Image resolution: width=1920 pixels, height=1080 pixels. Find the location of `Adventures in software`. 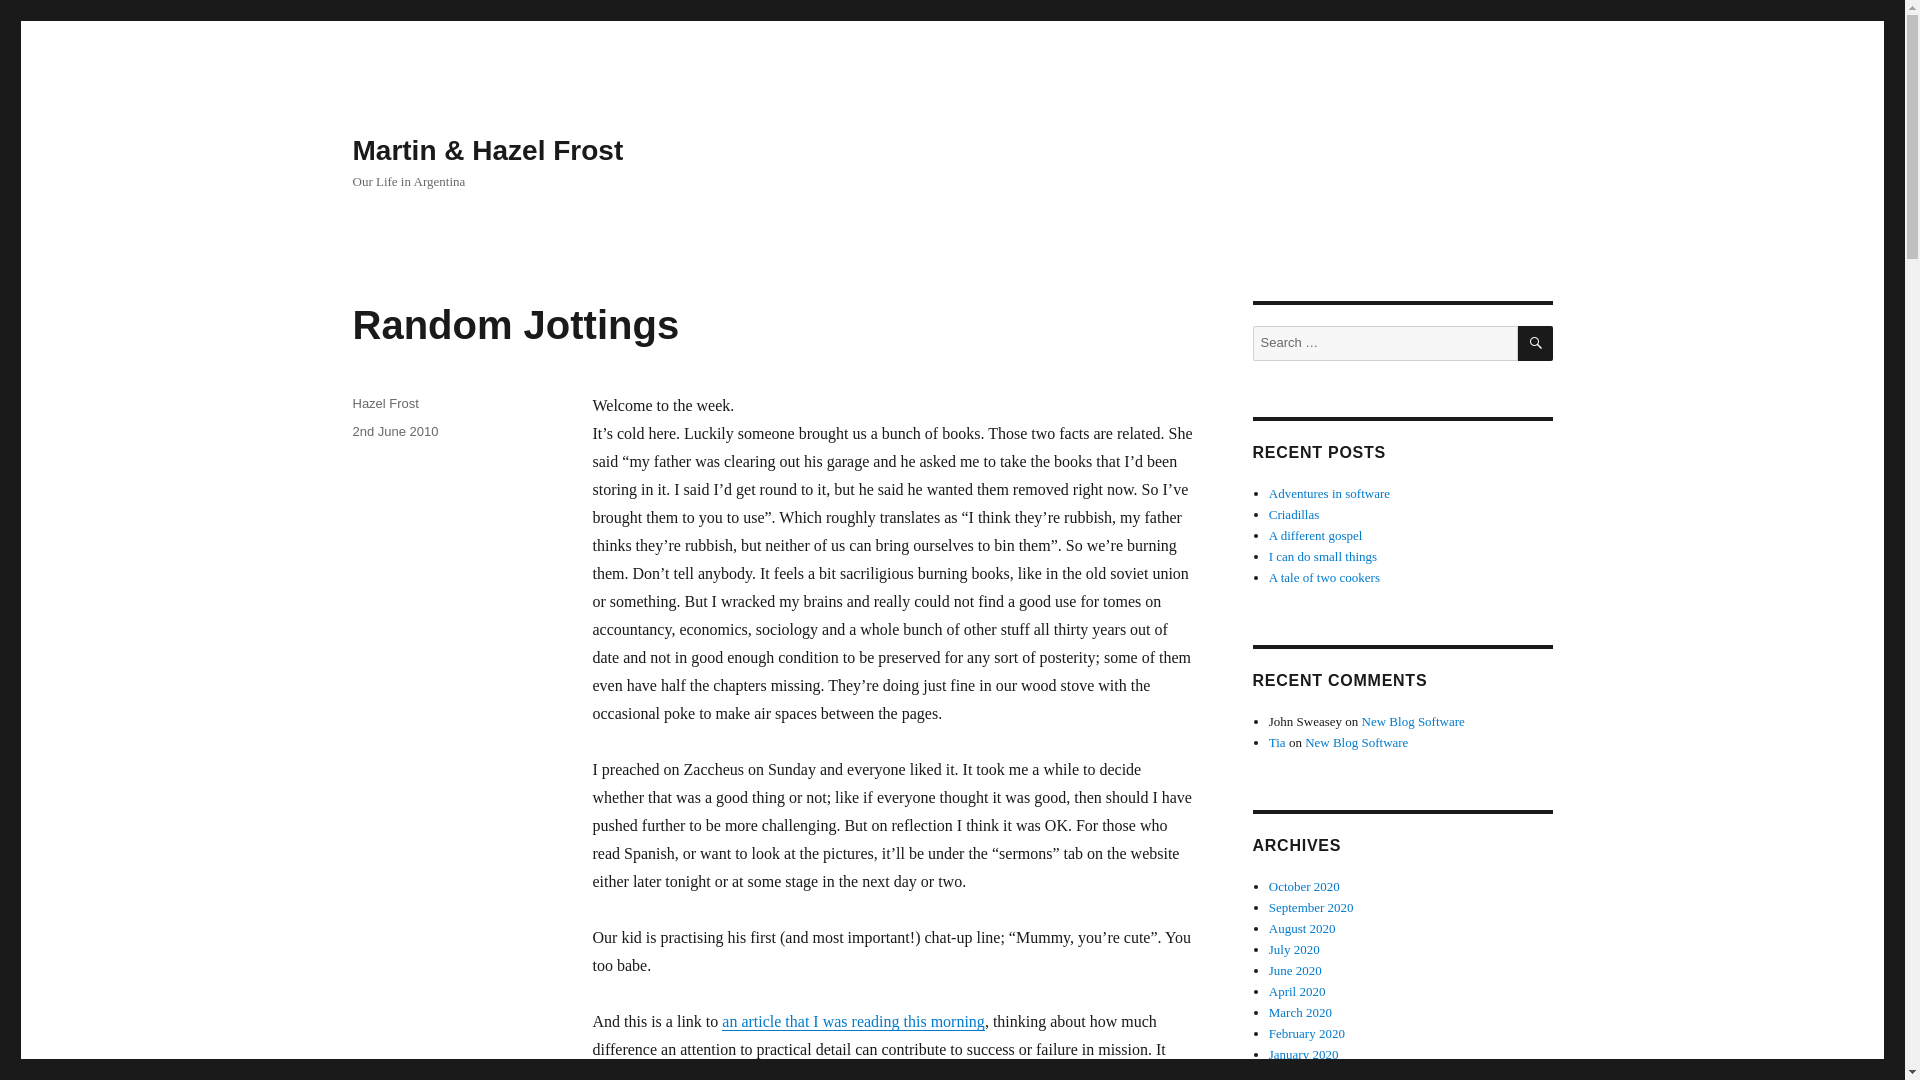

Adventures in software is located at coordinates (1330, 494).